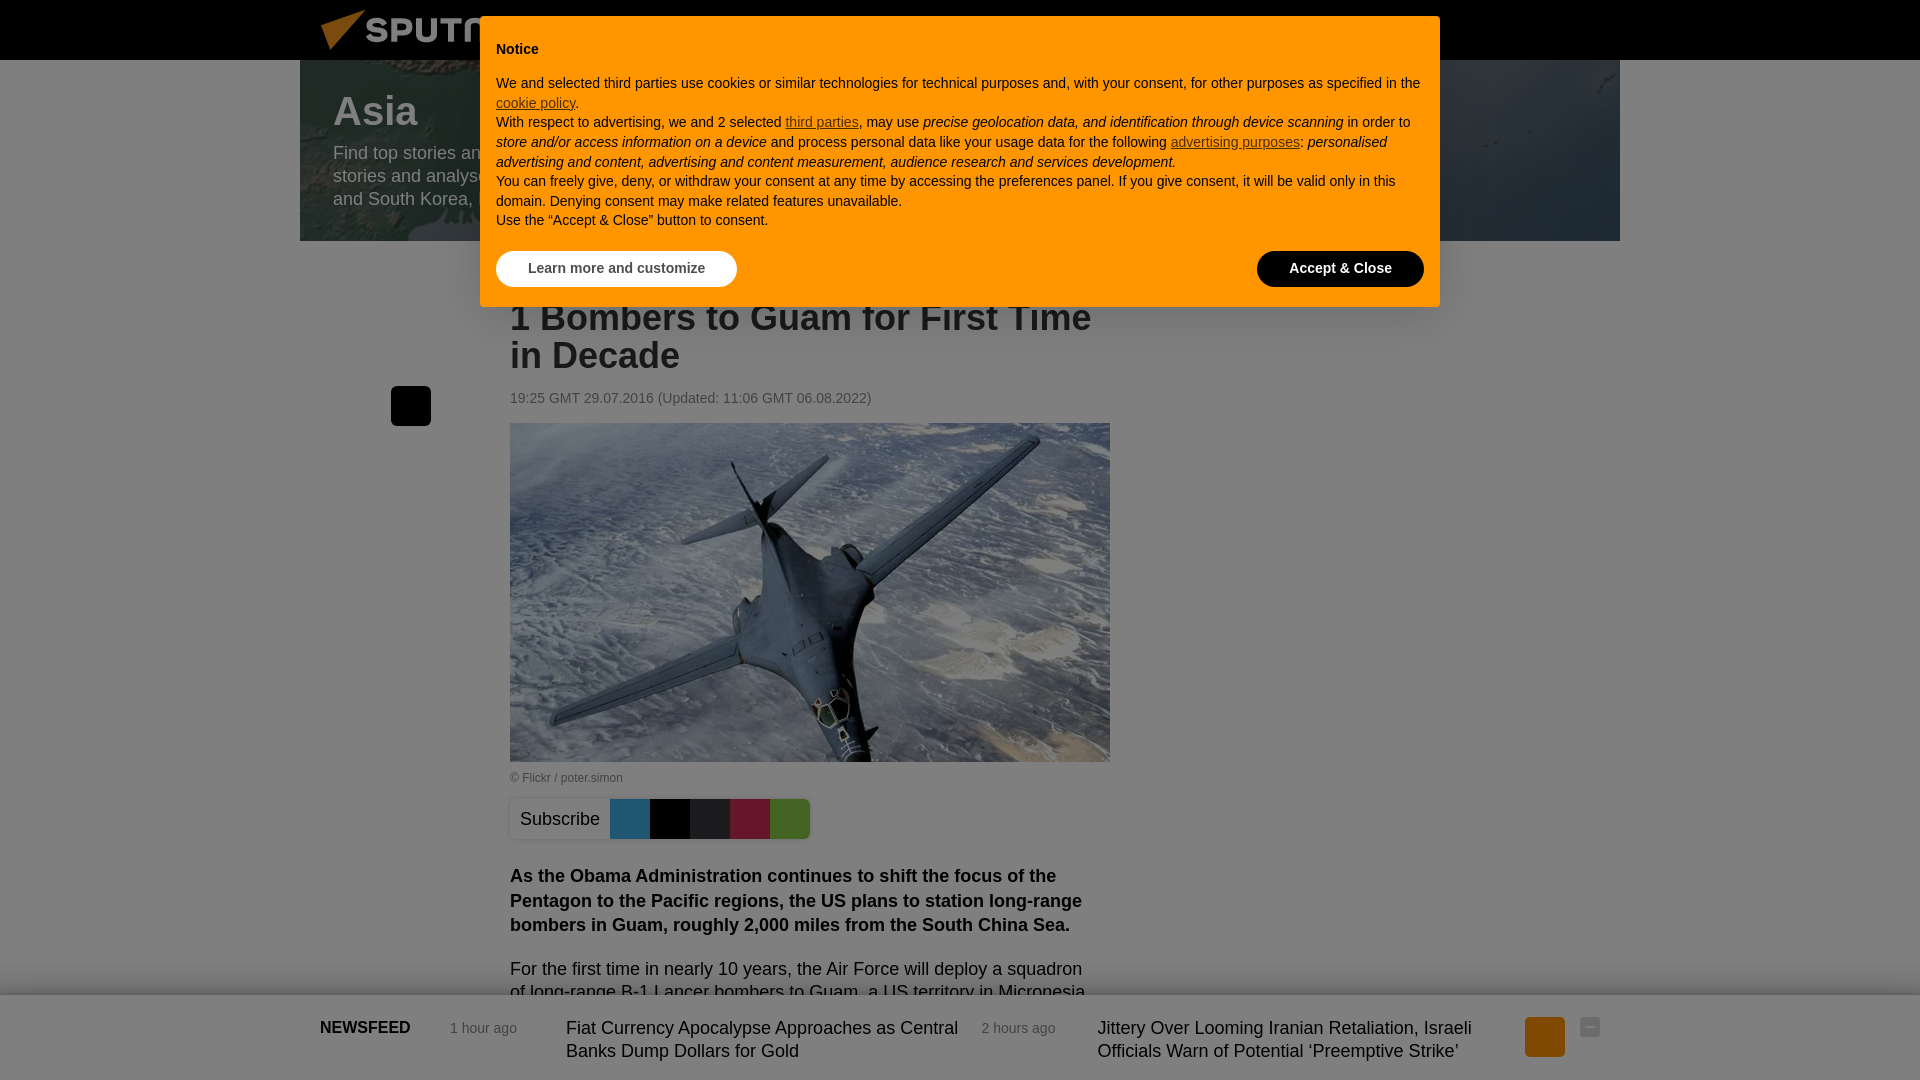 The image size is (1920, 1080). I want to click on Authorization, so click(1490, 29).